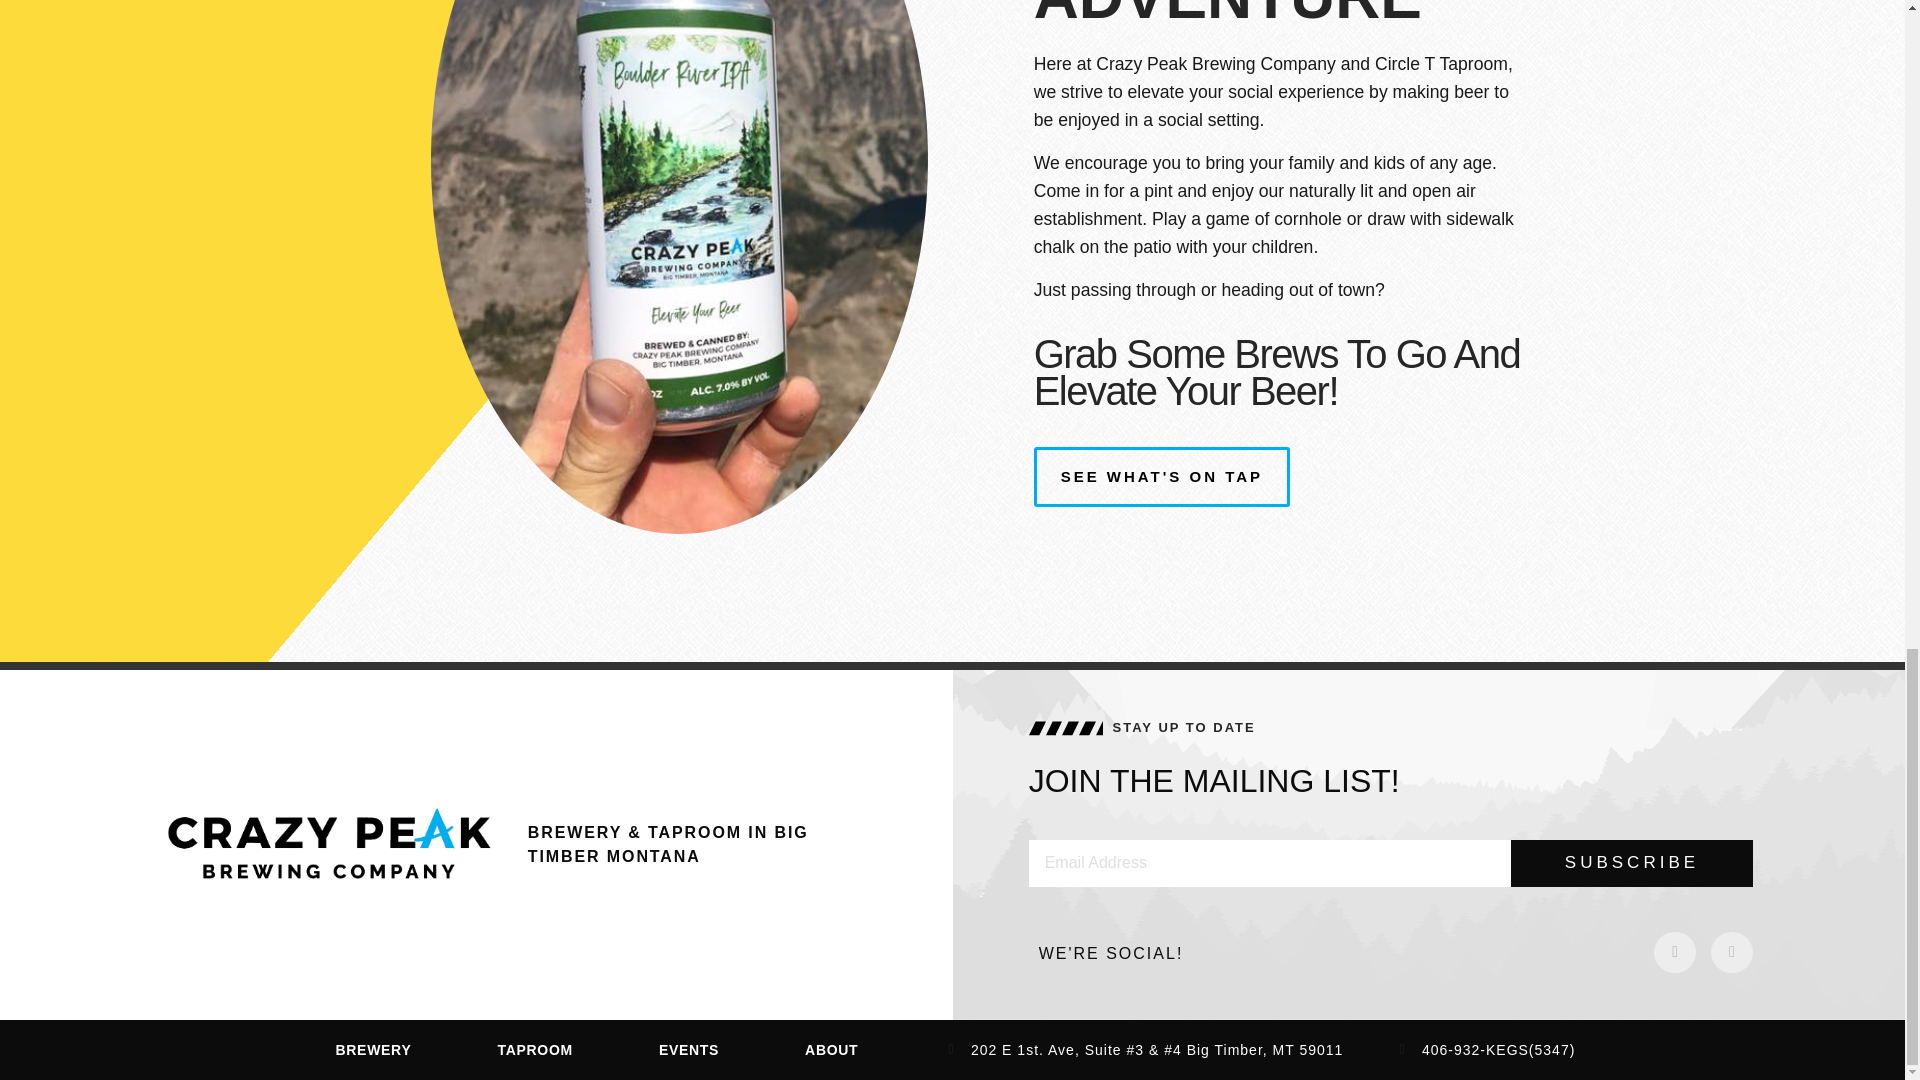 The image size is (1920, 1080). I want to click on SEE WHAT'S ON TAP, so click(1162, 476).